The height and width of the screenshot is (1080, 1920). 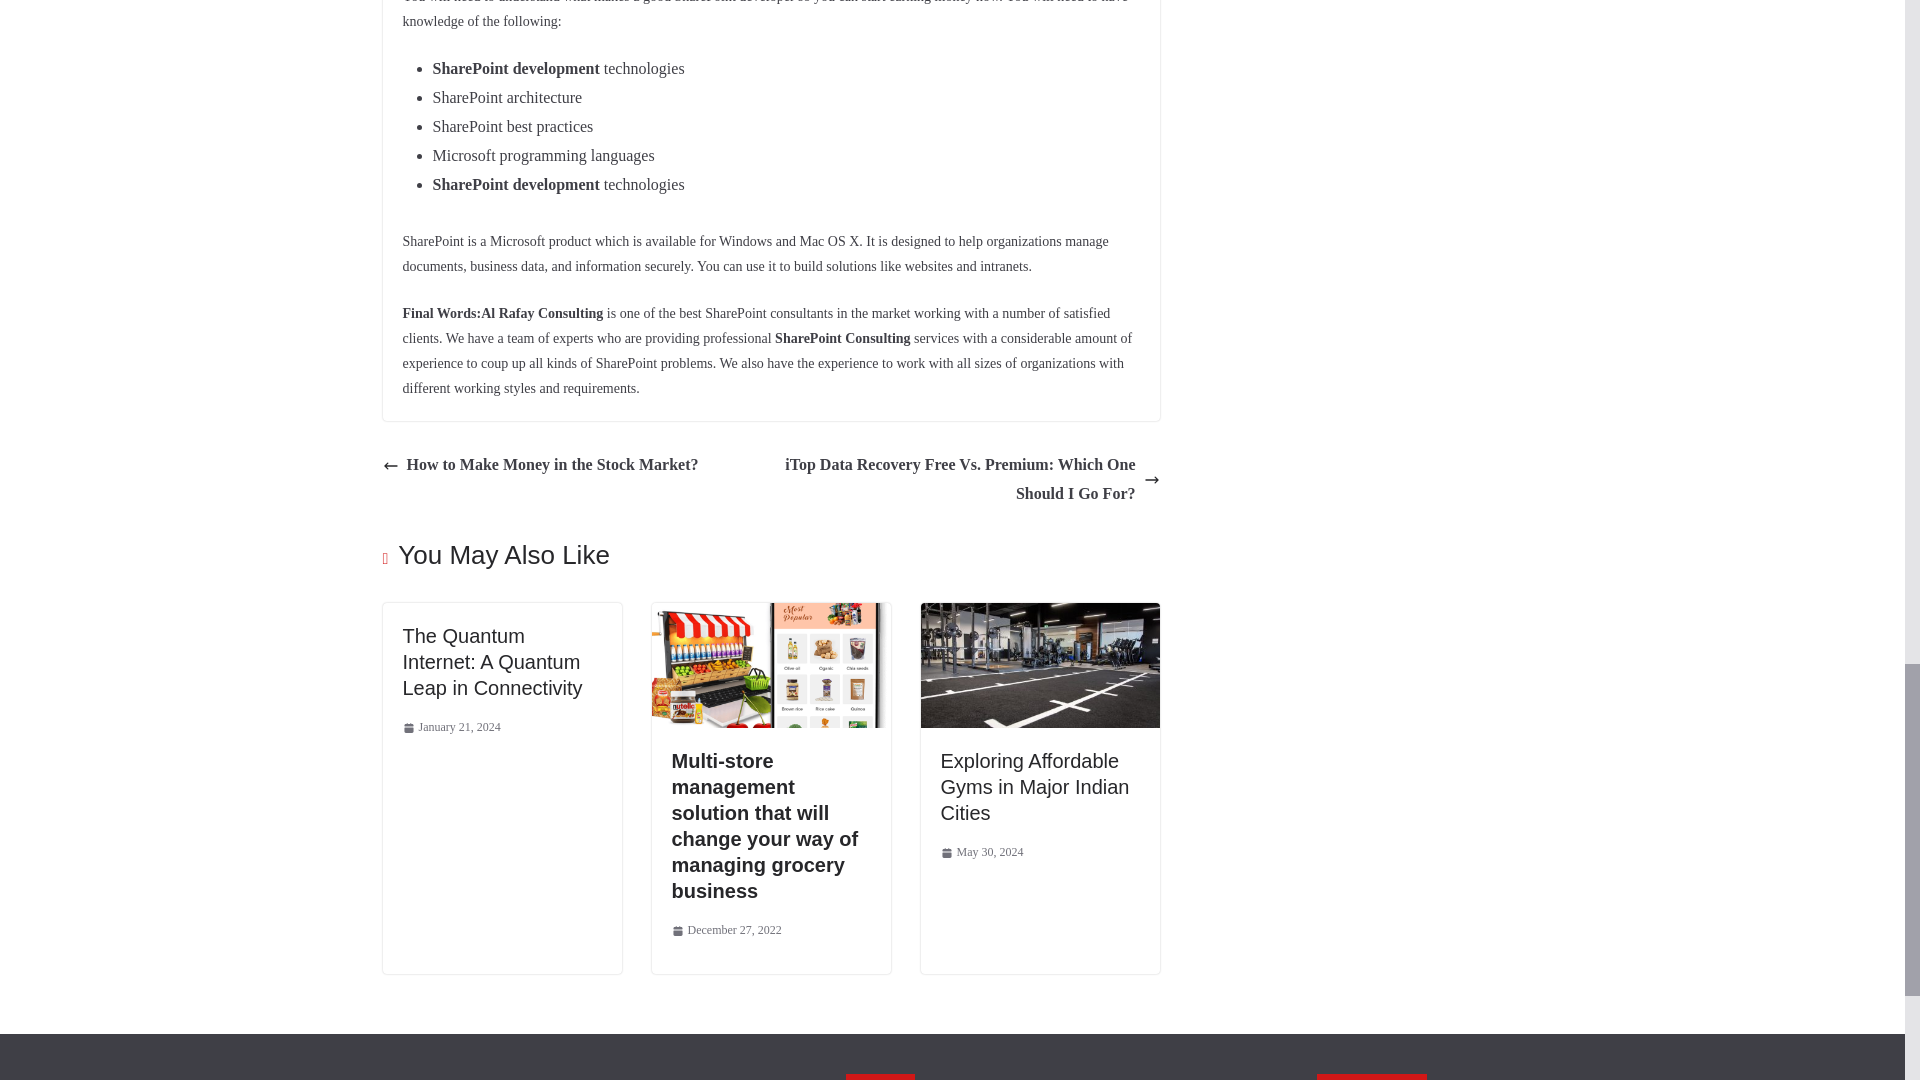 What do you see at coordinates (982, 853) in the screenshot?
I see `6:02 pm` at bounding box center [982, 853].